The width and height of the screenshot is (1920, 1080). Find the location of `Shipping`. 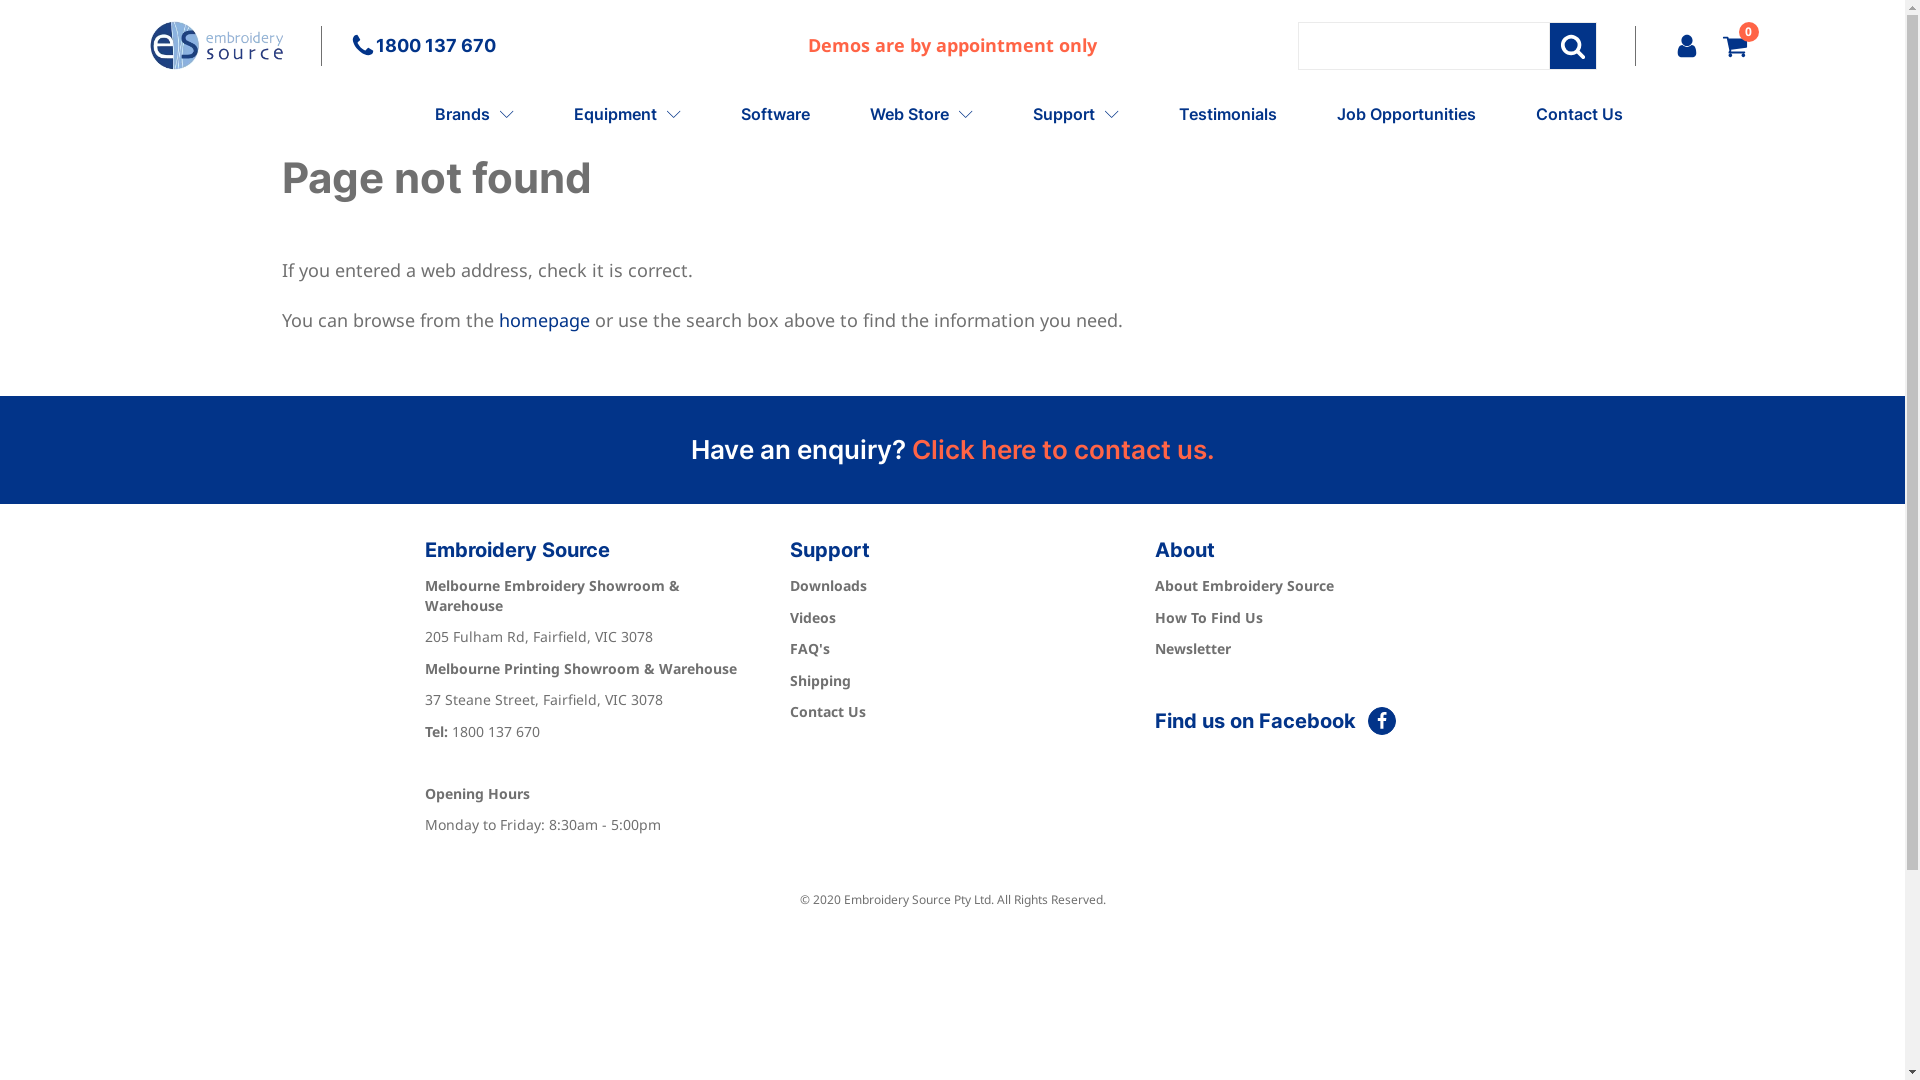

Shipping is located at coordinates (820, 681).